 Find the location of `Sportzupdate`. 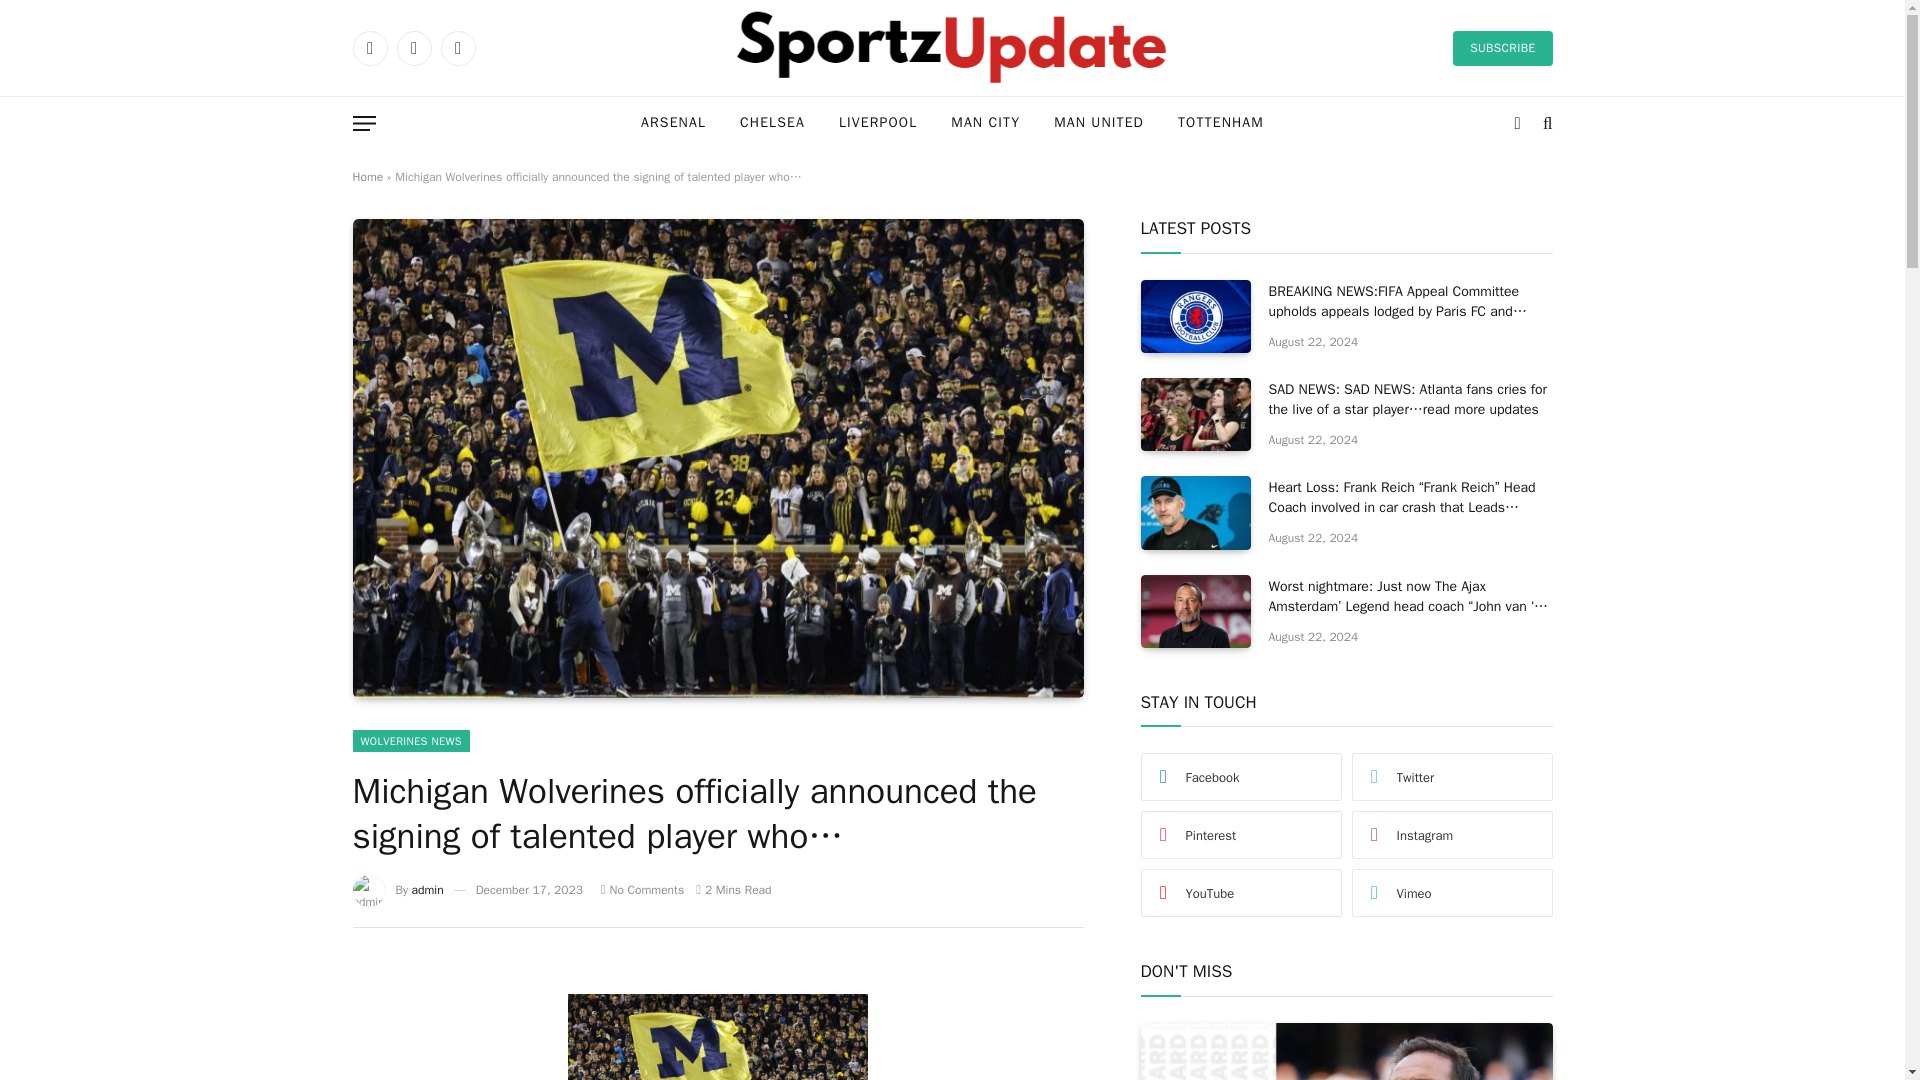

Sportzupdate is located at coordinates (951, 48).